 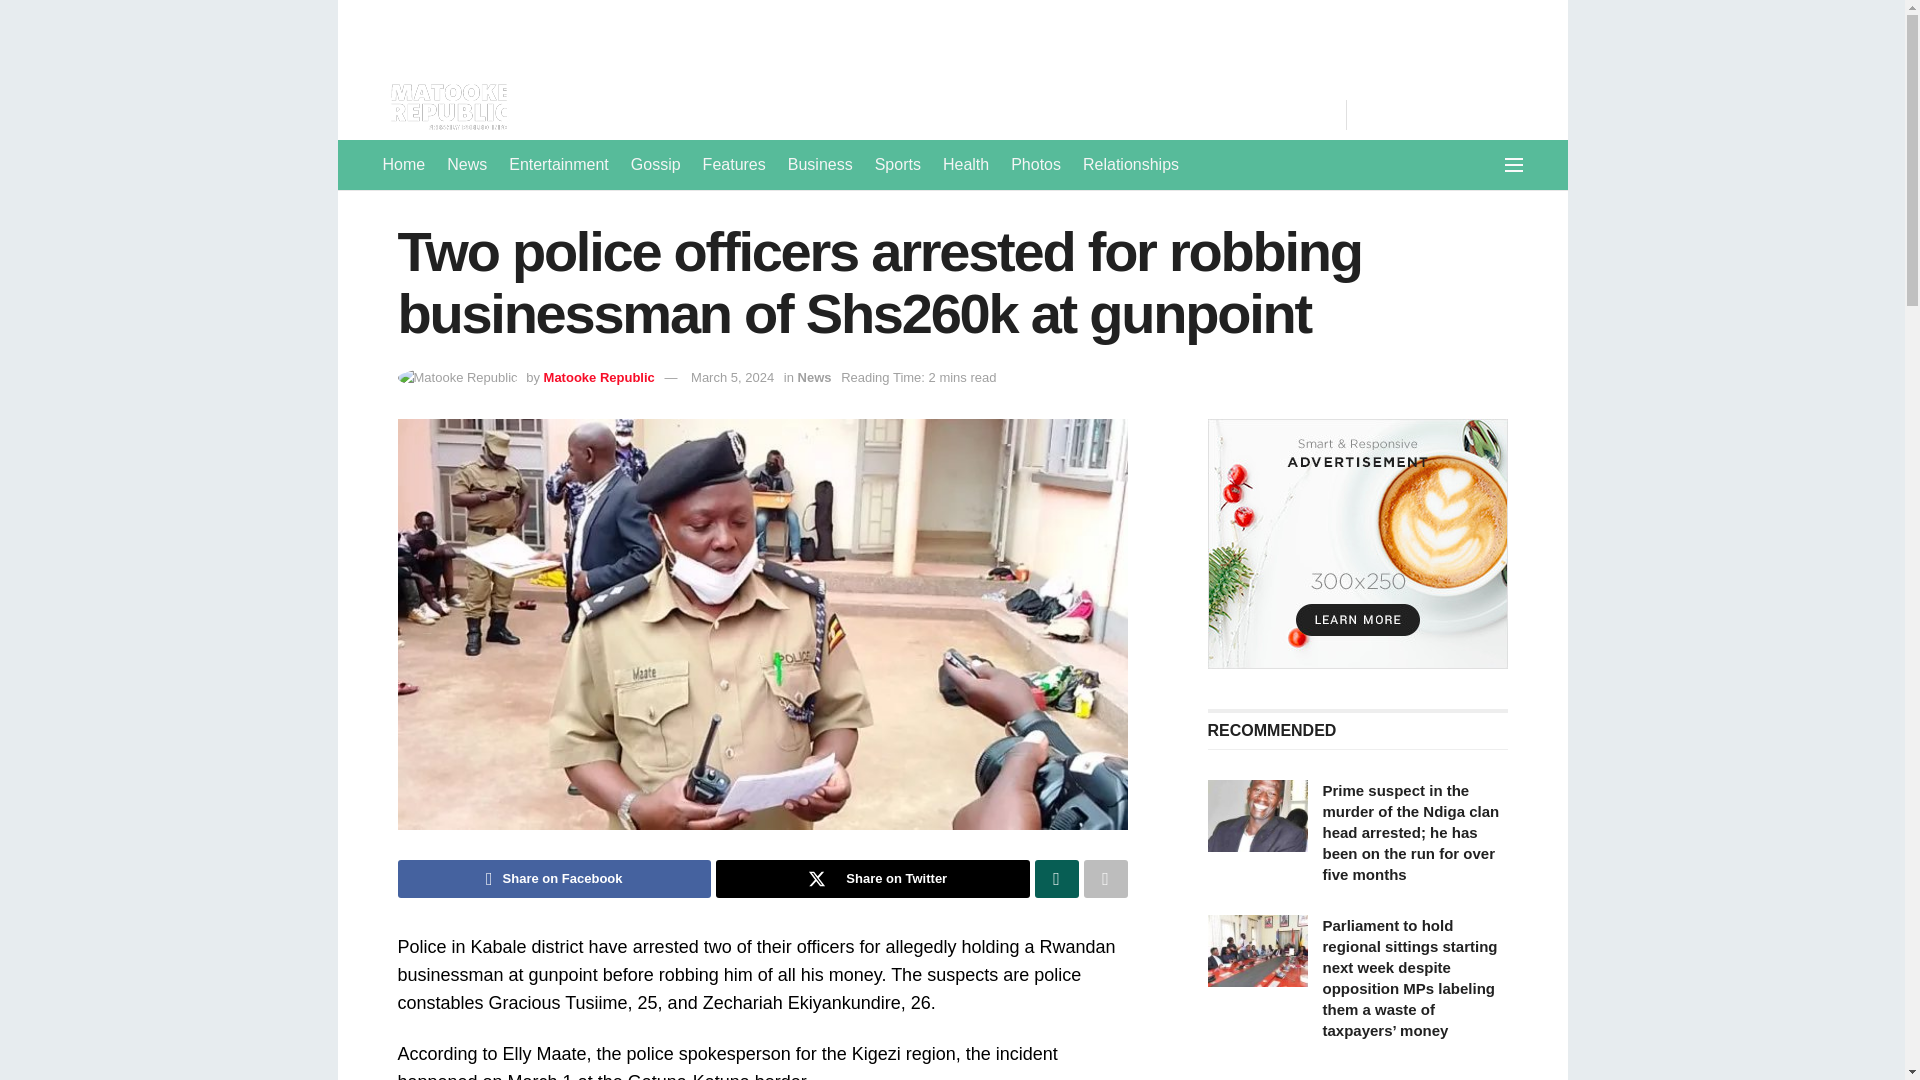 I want to click on News, so click(x=467, y=165).